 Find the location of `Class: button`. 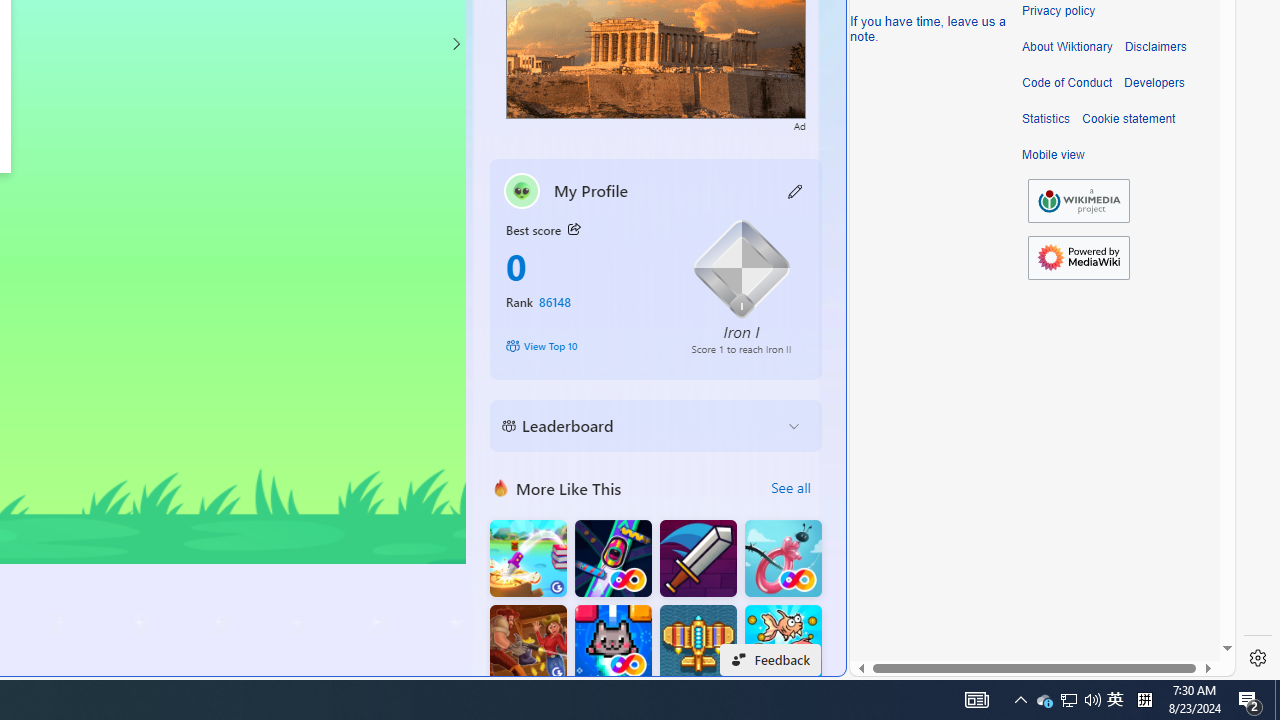

Class: button is located at coordinates (574, 230).